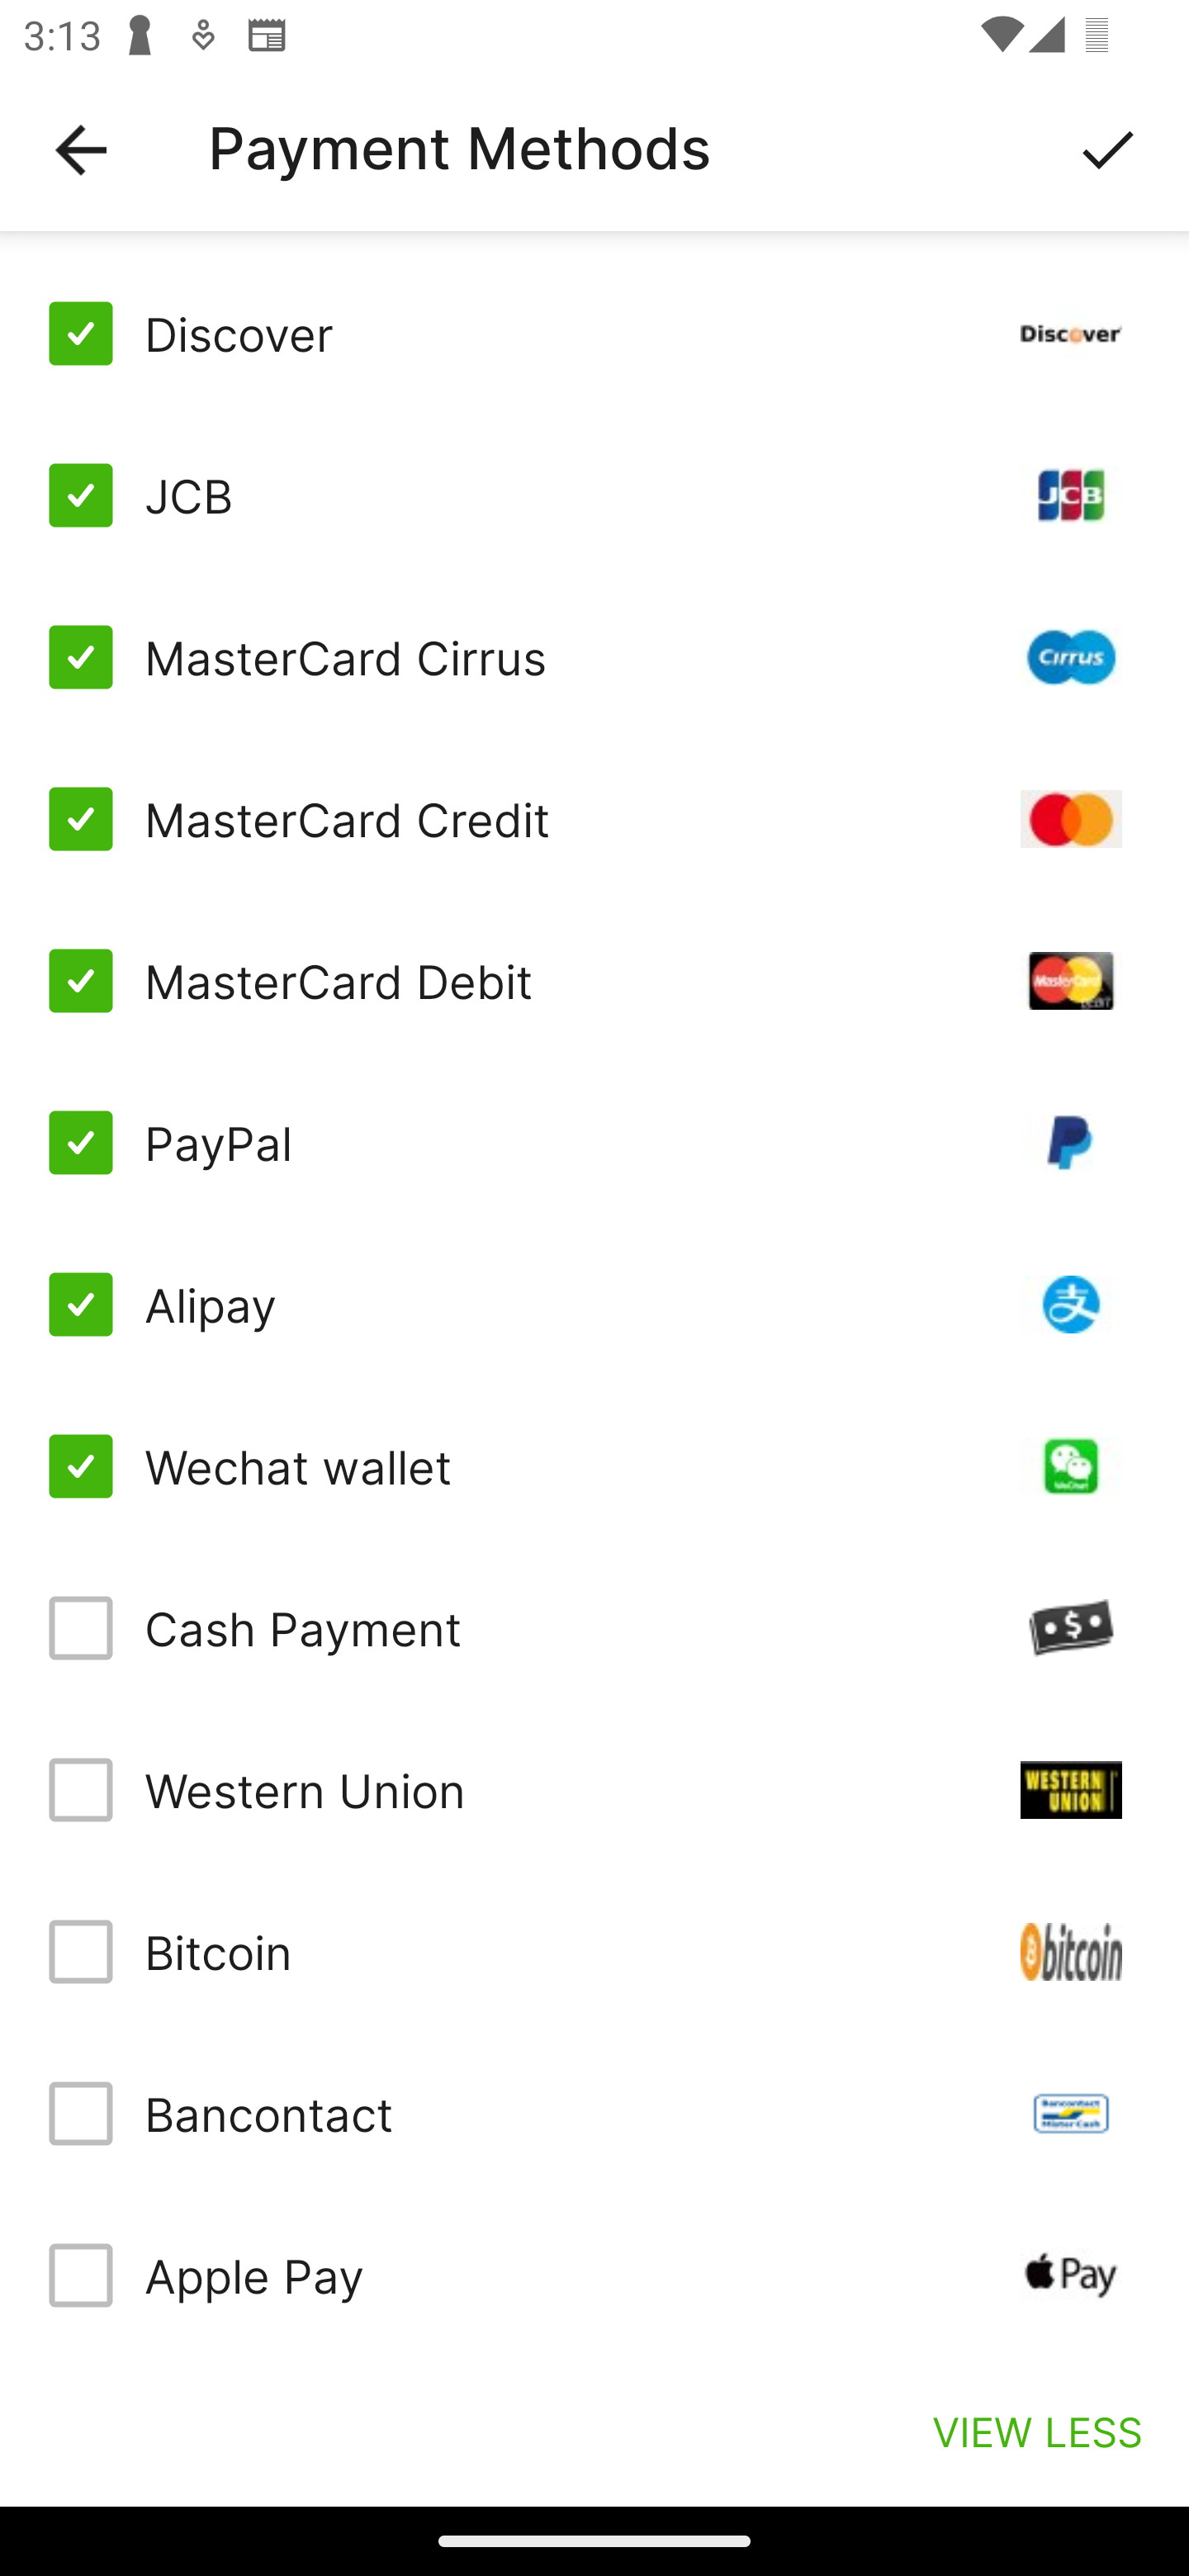  I want to click on Alipay, so click(594, 1305).